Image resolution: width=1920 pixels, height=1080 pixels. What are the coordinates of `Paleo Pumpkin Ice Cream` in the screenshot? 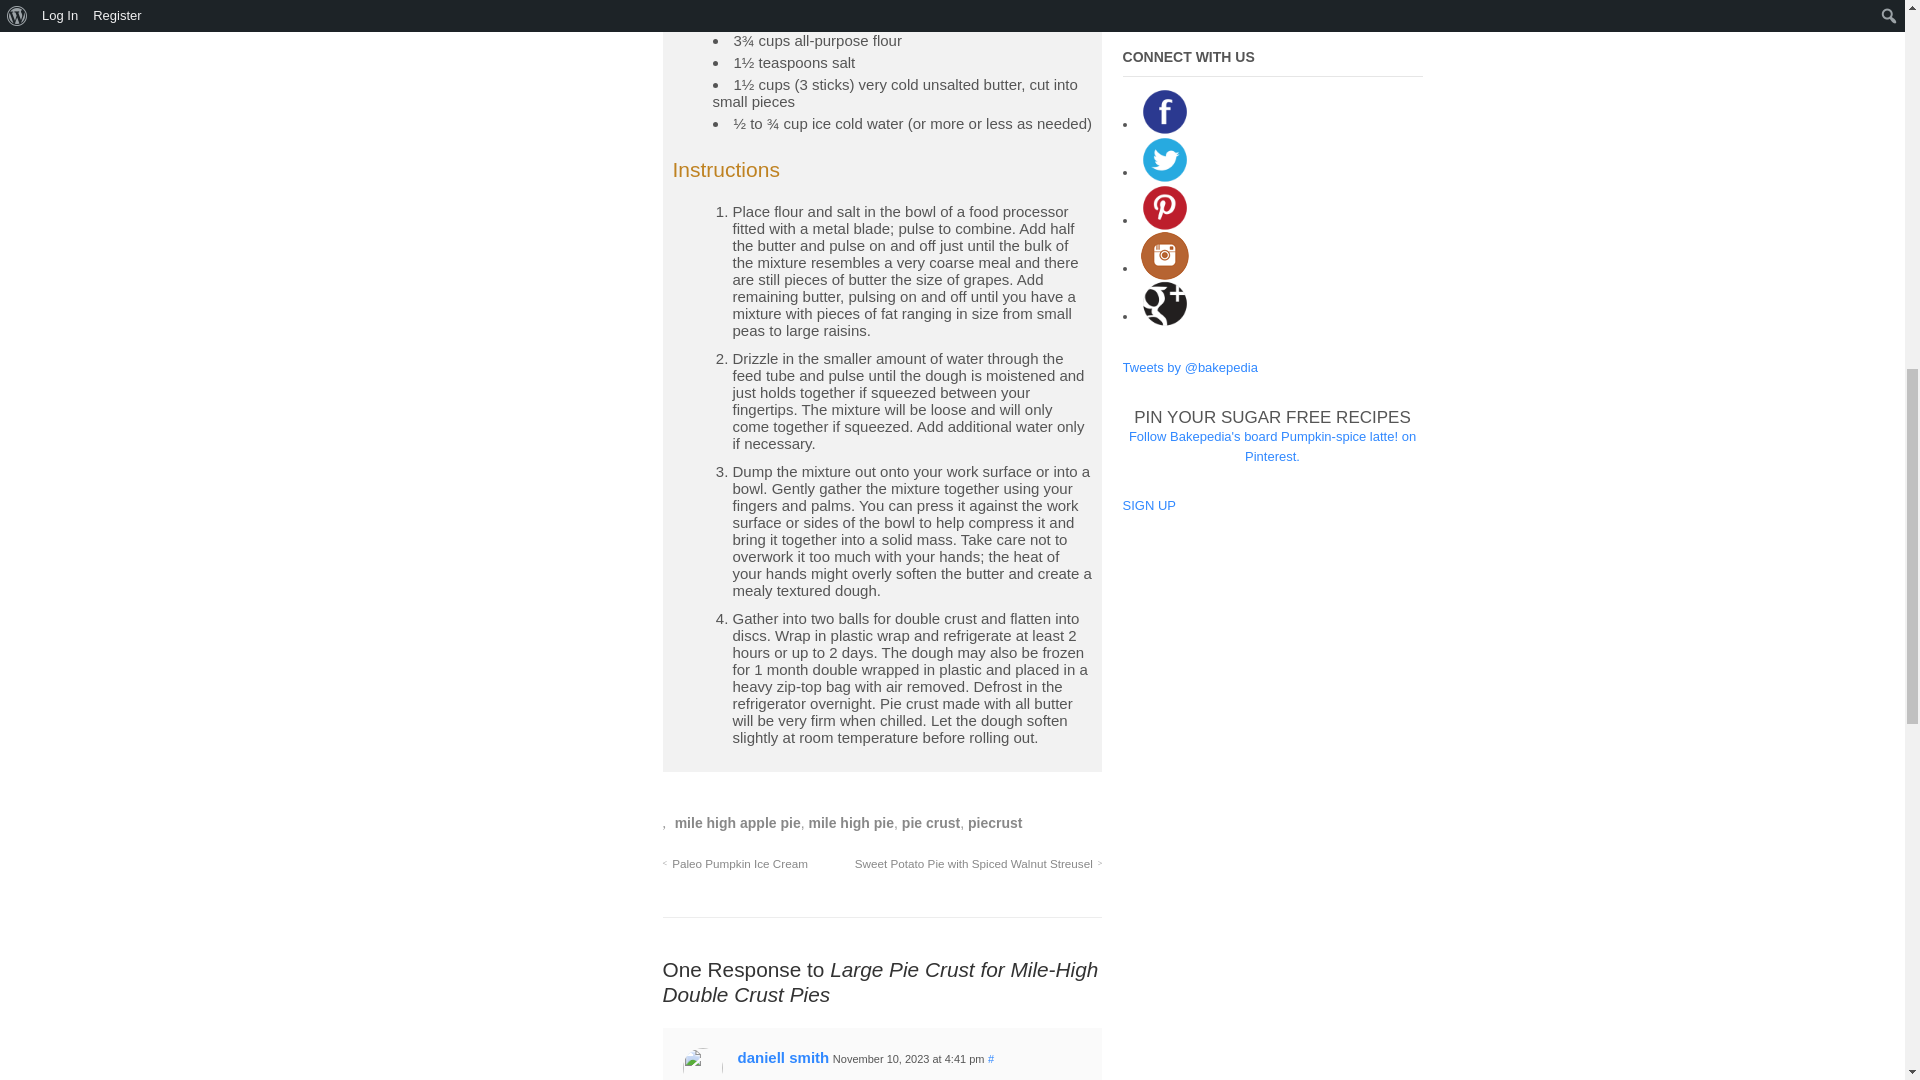 It's located at (735, 864).